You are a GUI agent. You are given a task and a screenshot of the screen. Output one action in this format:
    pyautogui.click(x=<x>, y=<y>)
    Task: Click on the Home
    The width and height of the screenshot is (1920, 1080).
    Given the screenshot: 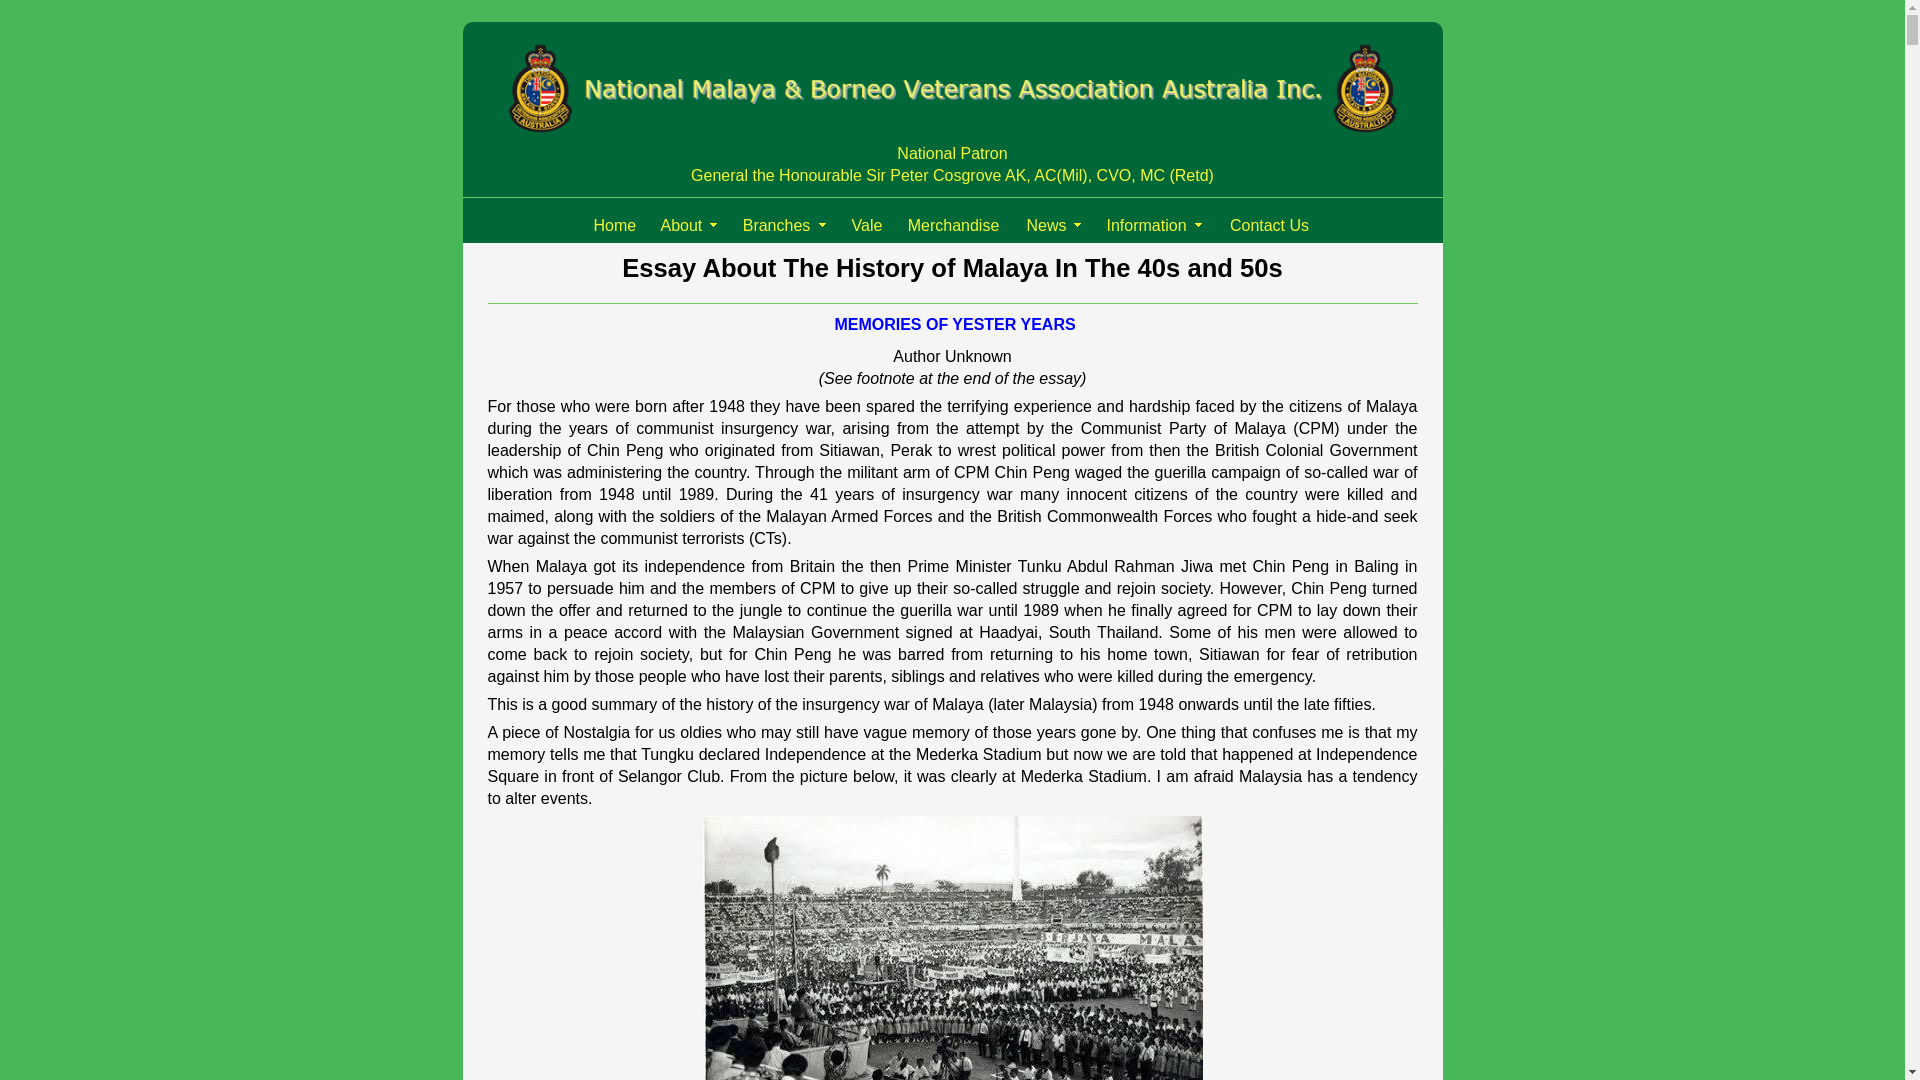 What is the action you would take?
    pyautogui.click(x=614, y=228)
    